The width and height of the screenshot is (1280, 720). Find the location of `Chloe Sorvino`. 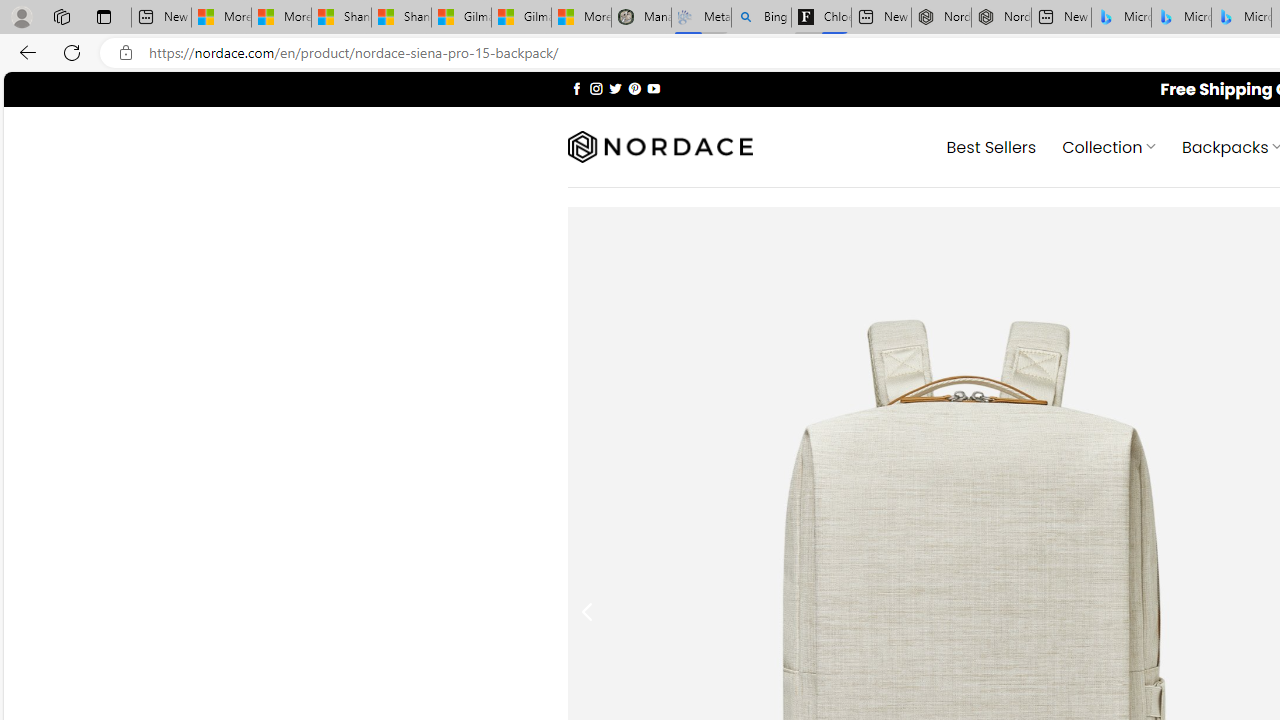

Chloe Sorvino is located at coordinates (822, 18).